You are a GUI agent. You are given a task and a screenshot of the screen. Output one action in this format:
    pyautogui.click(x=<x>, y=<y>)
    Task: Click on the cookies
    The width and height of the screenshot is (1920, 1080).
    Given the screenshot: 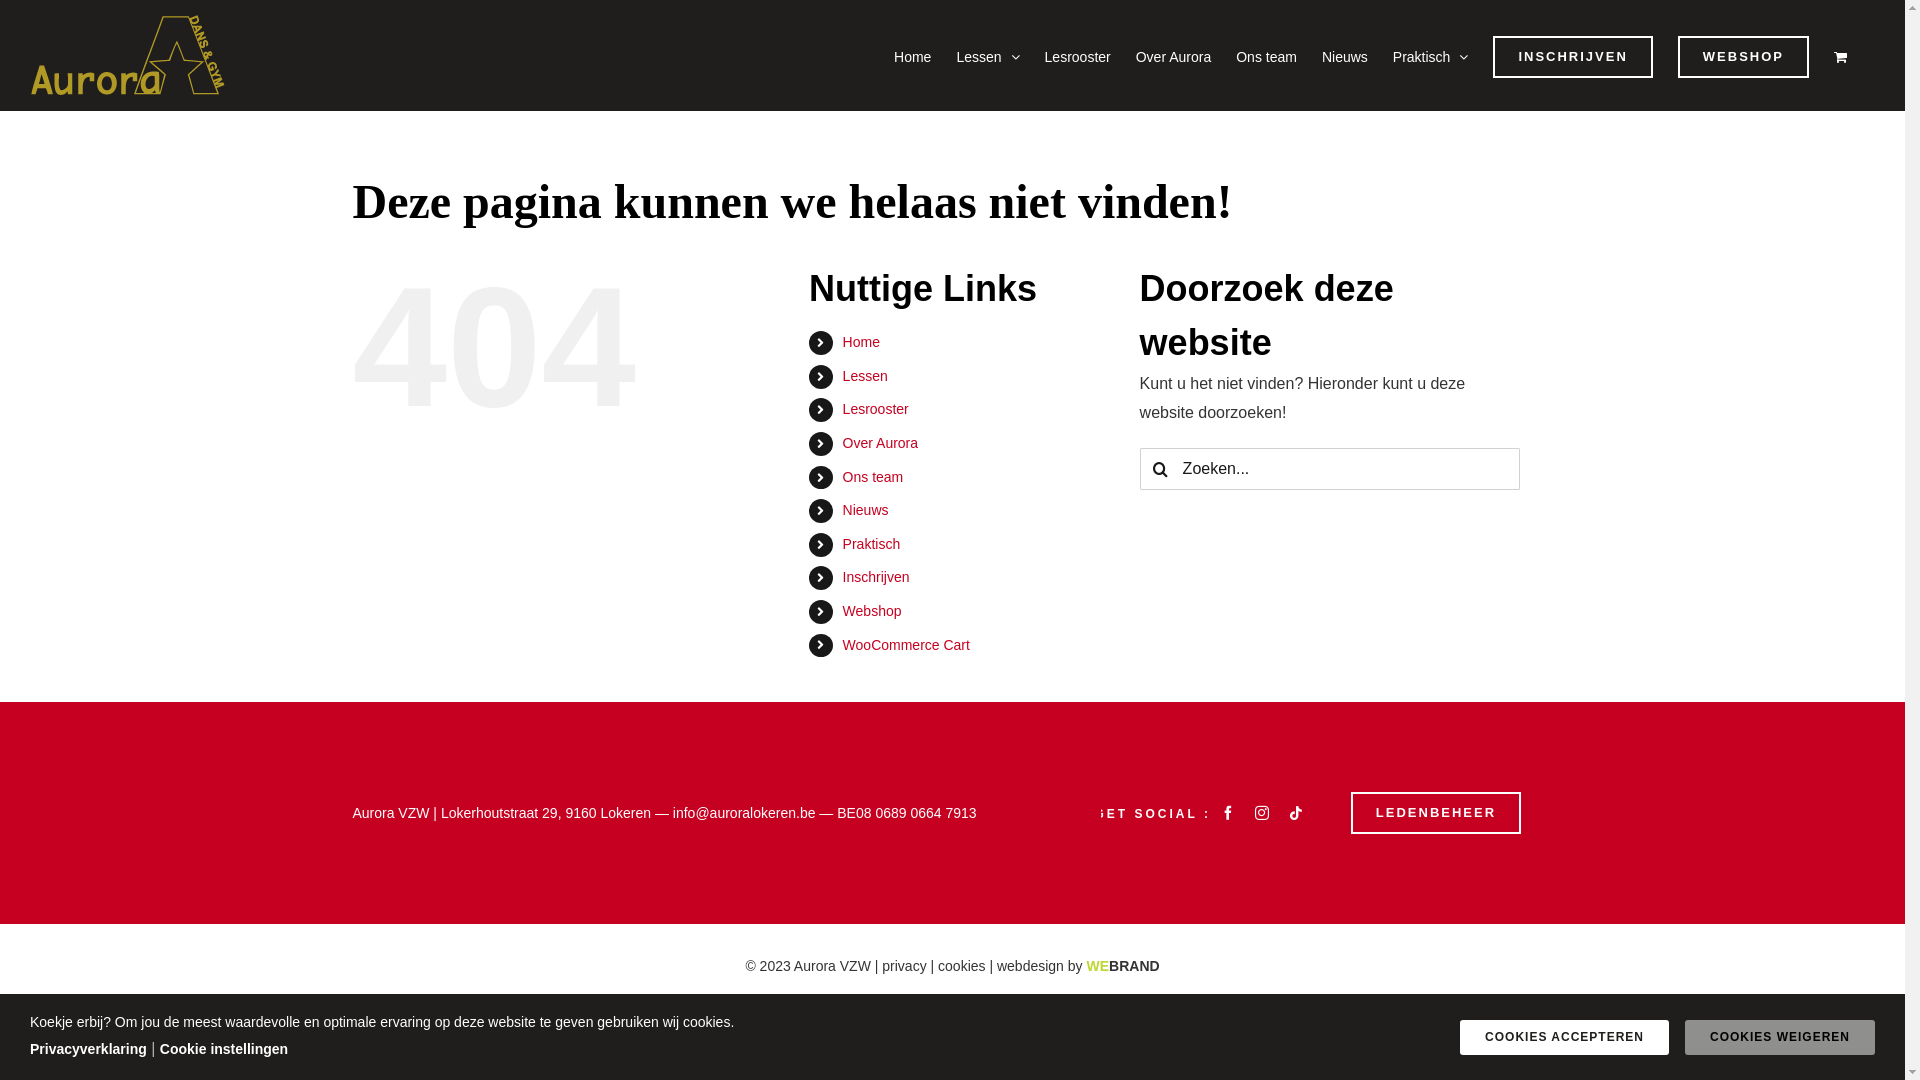 What is the action you would take?
    pyautogui.click(x=962, y=966)
    